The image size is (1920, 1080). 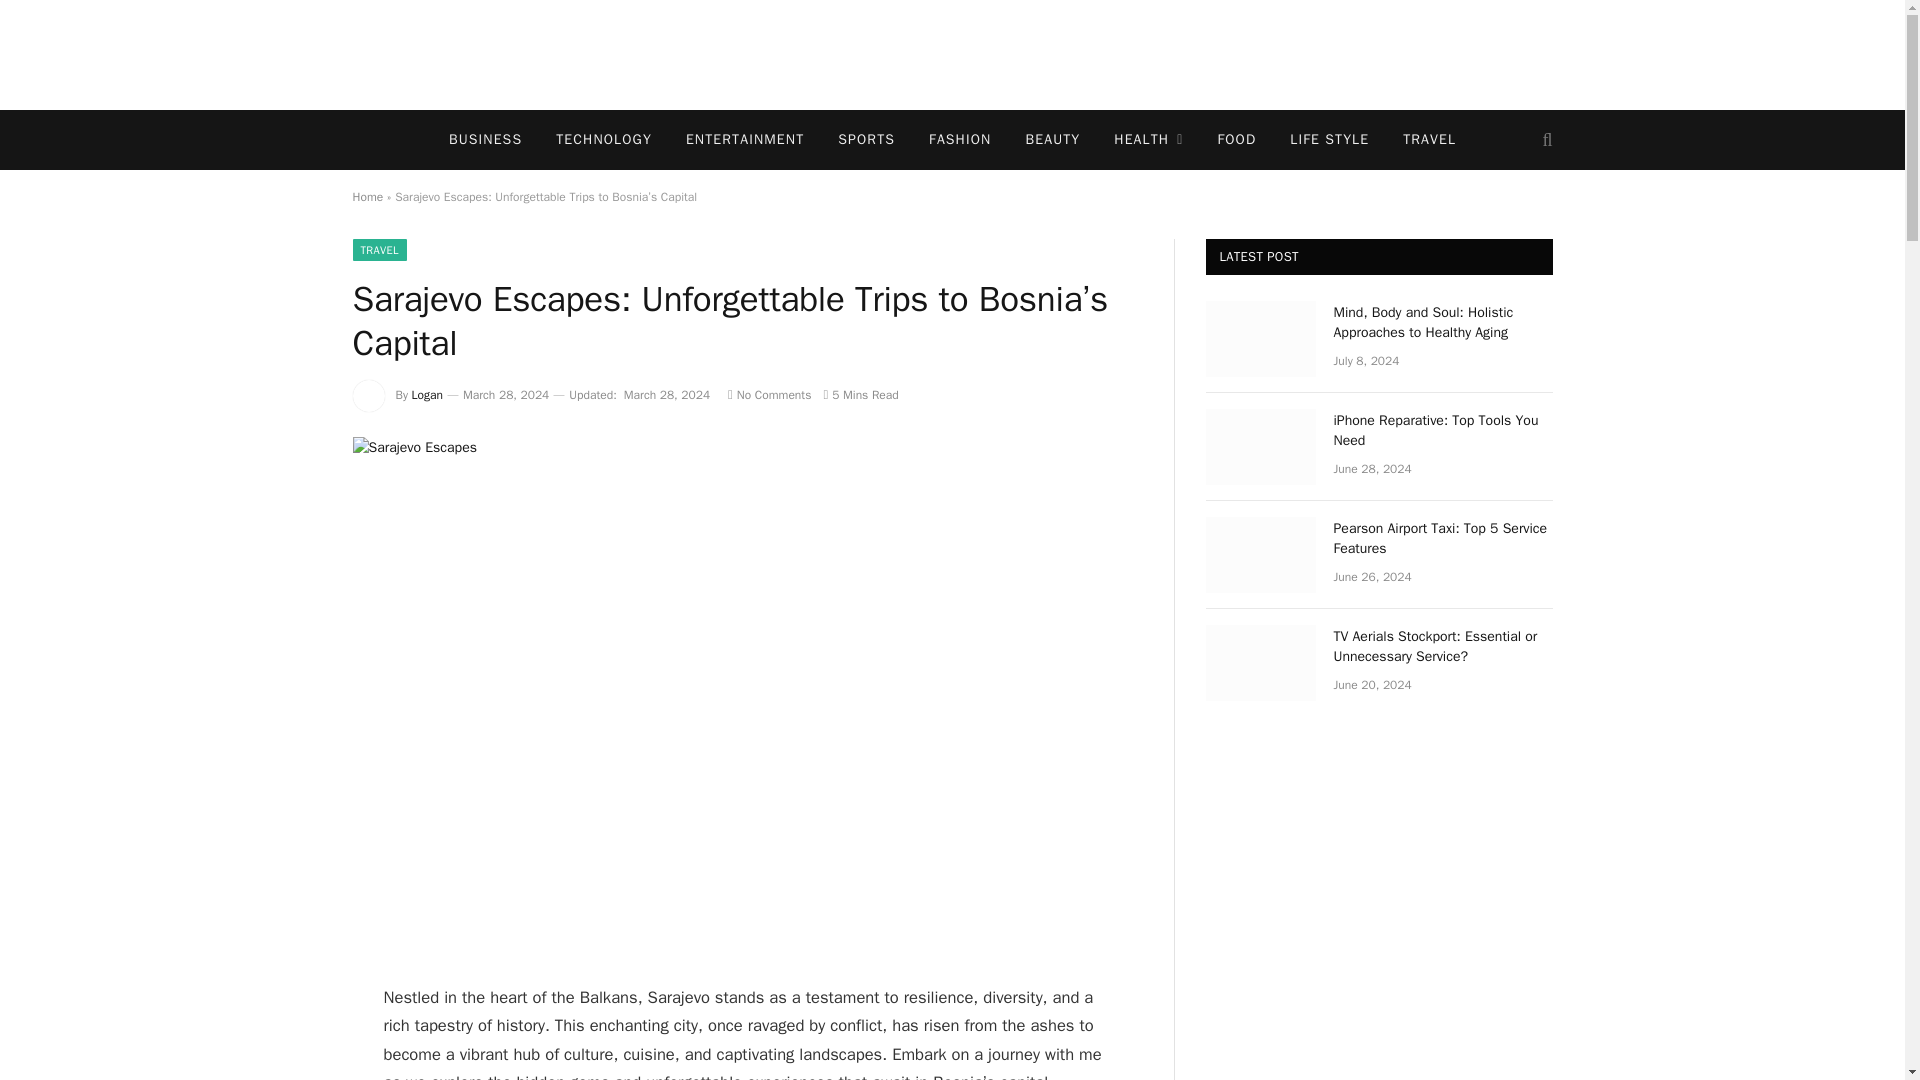 I want to click on TRAVEL, so click(x=1429, y=140).